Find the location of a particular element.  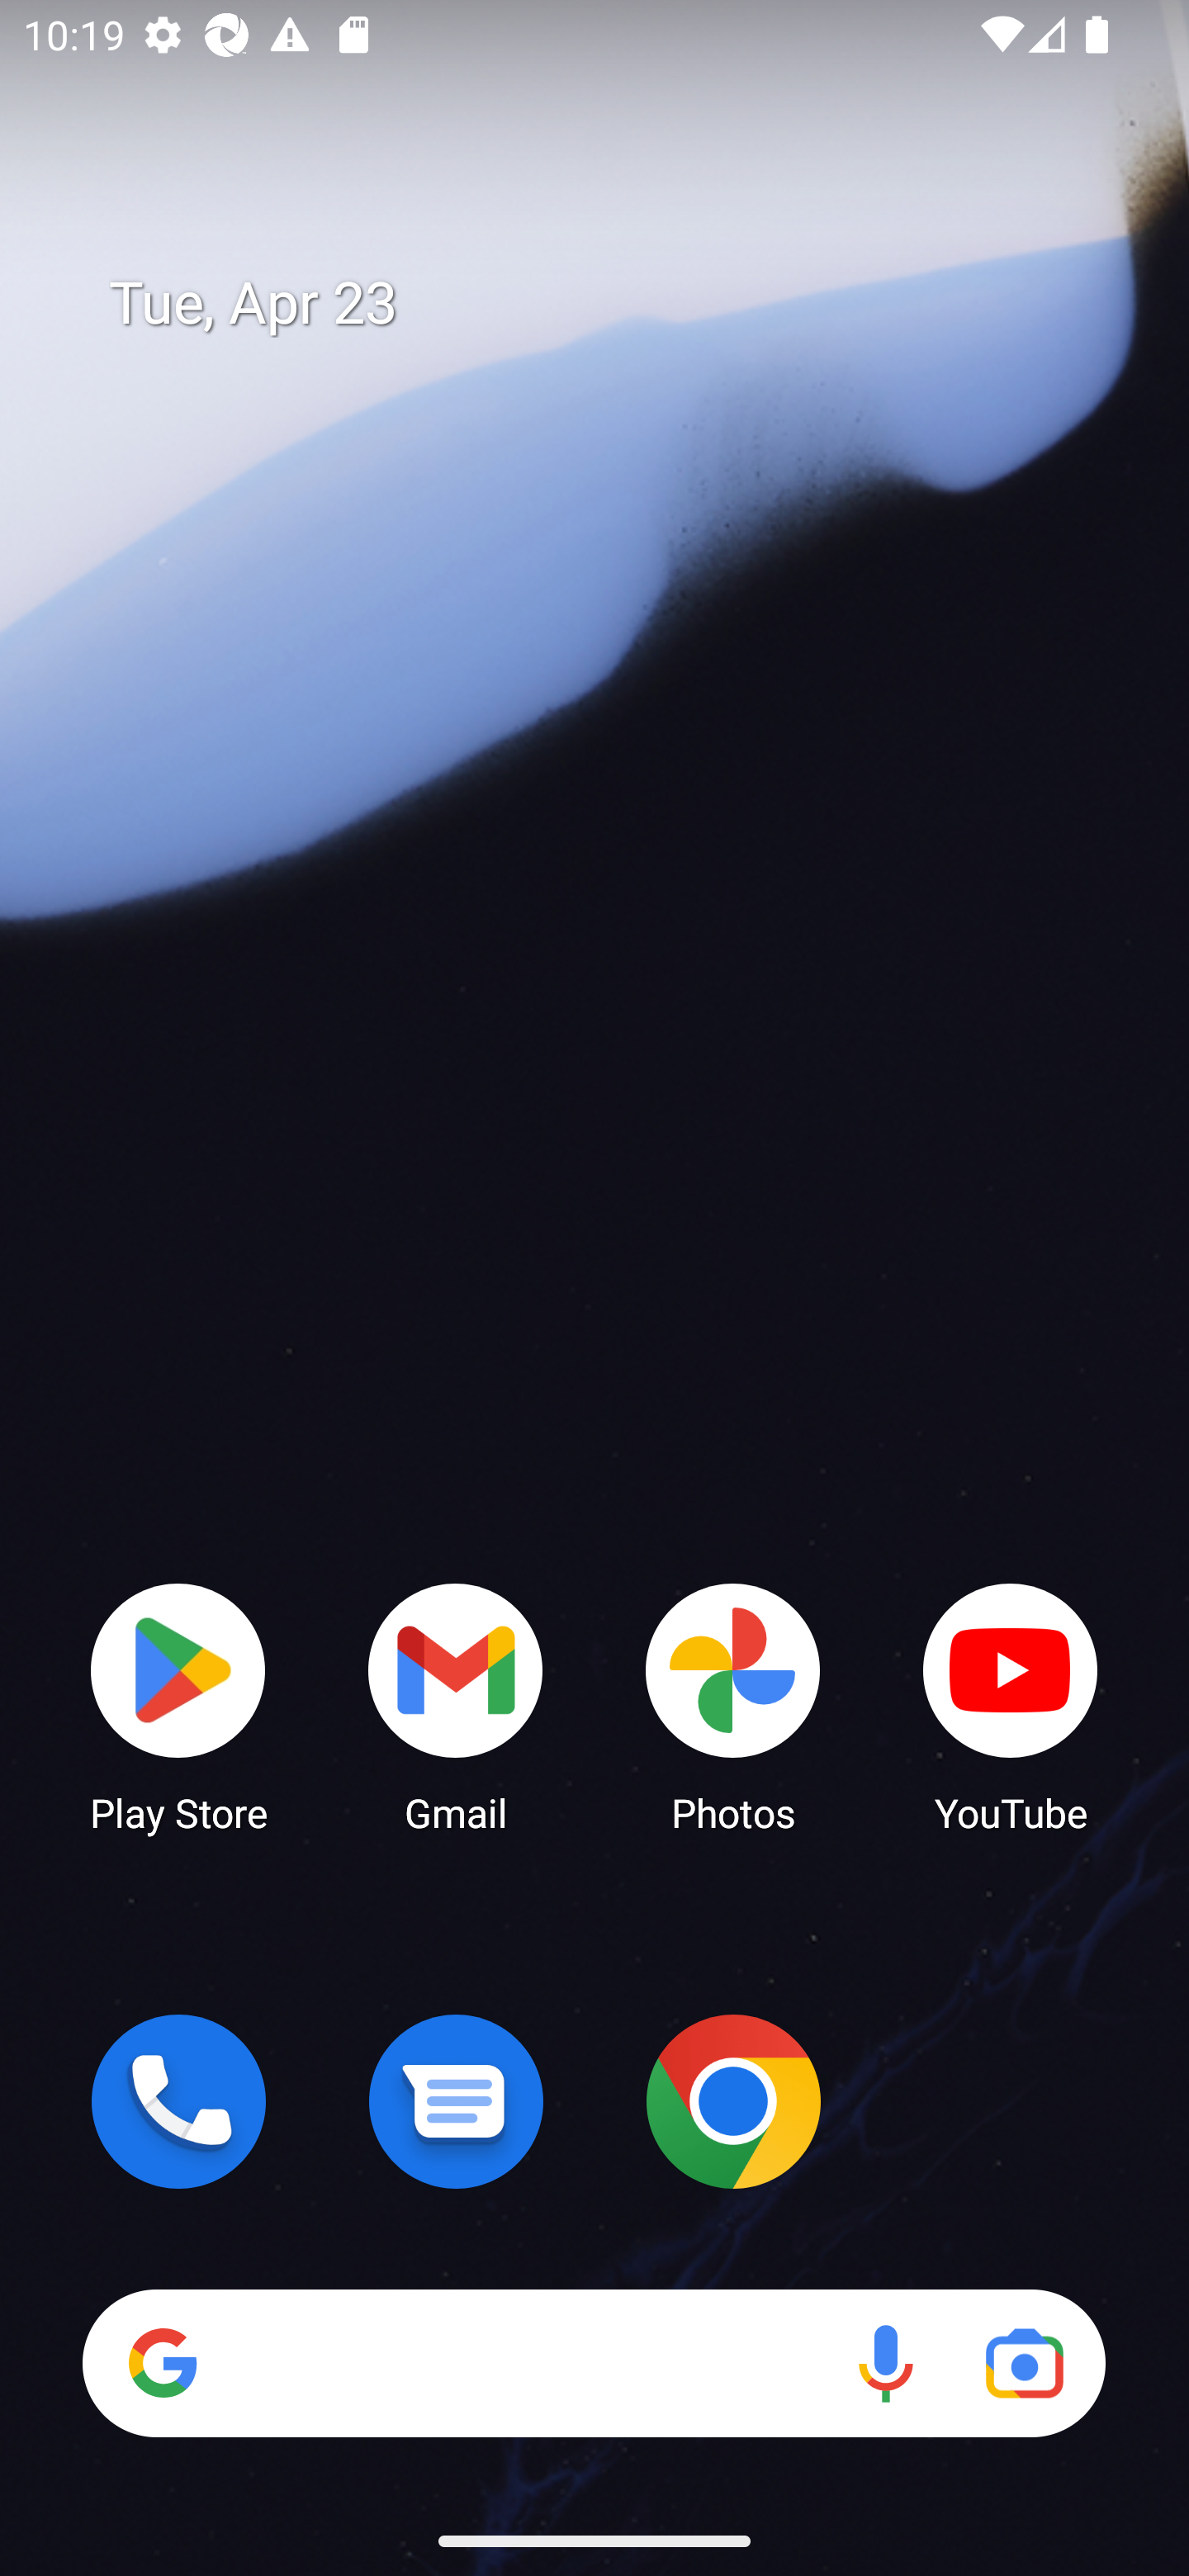

Phone is located at coordinates (178, 2101).